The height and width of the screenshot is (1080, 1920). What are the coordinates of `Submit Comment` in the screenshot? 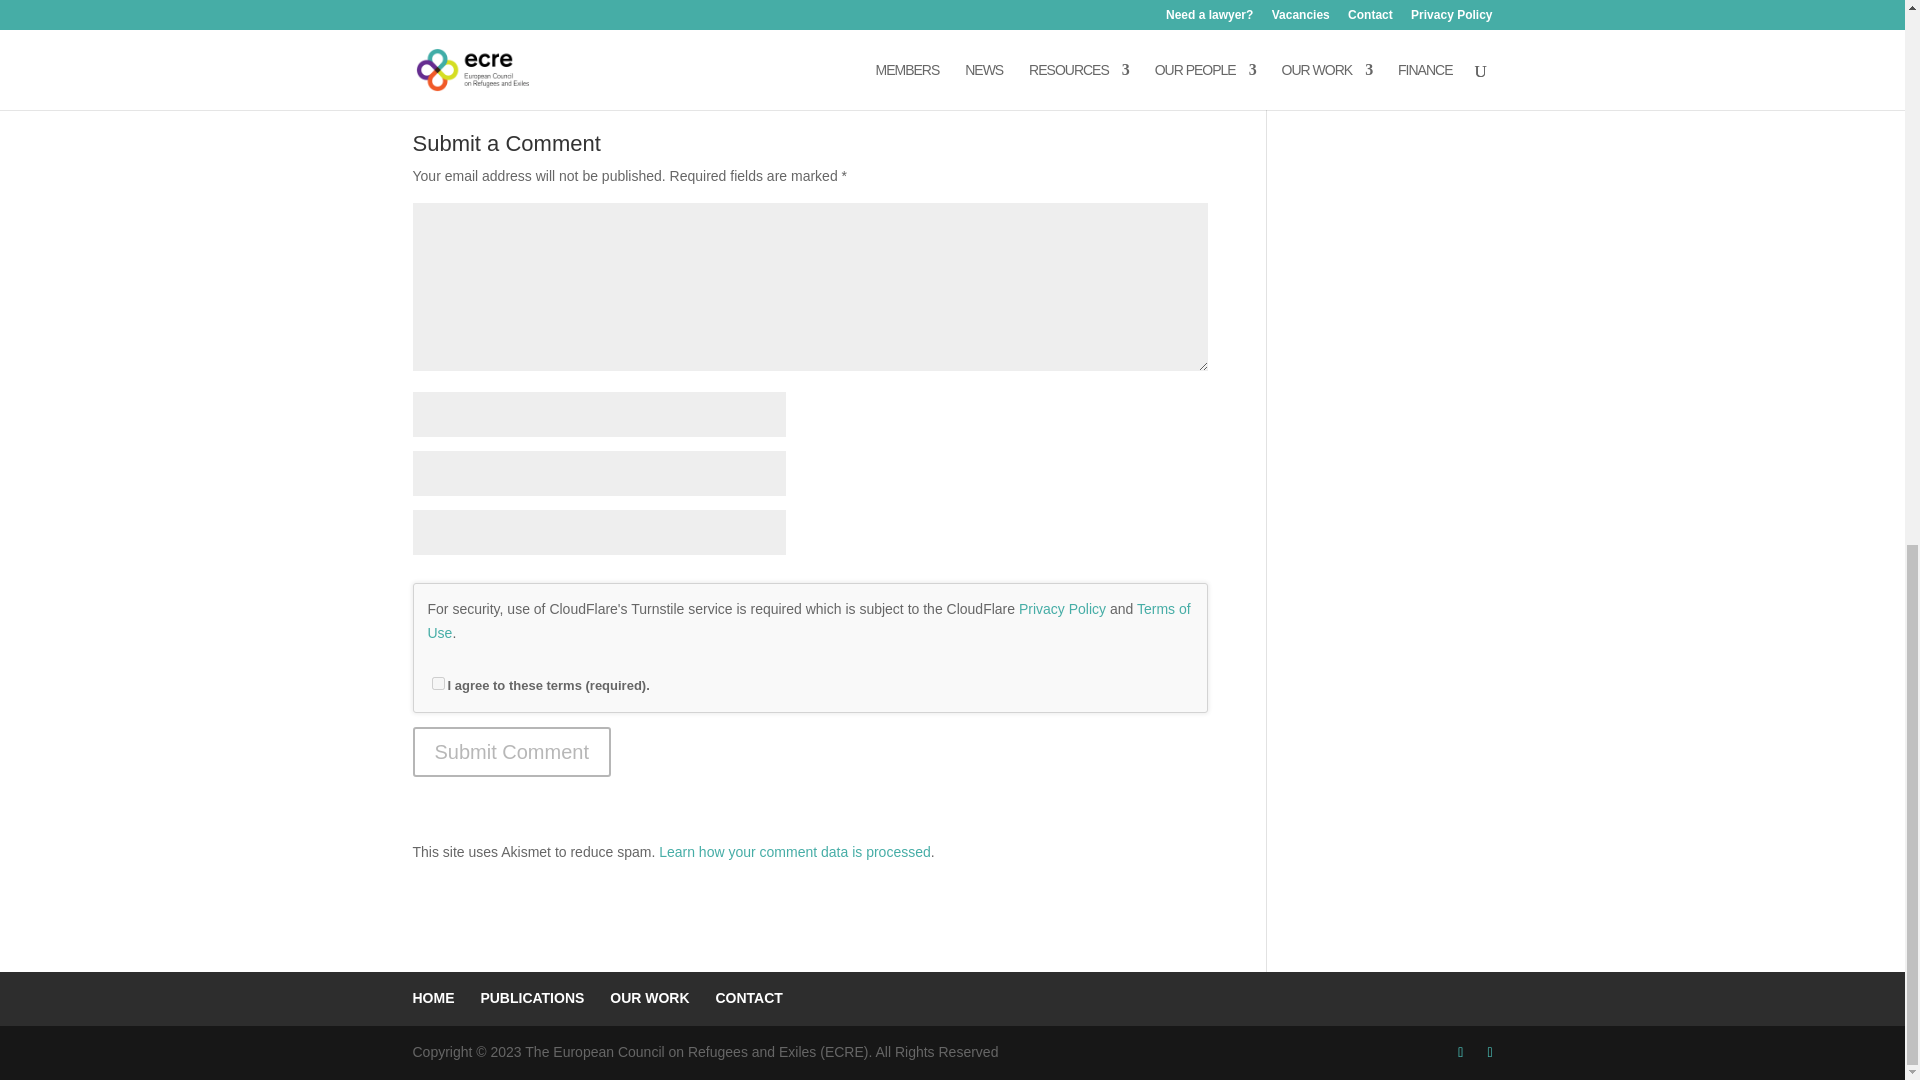 It's located at (511, 751).